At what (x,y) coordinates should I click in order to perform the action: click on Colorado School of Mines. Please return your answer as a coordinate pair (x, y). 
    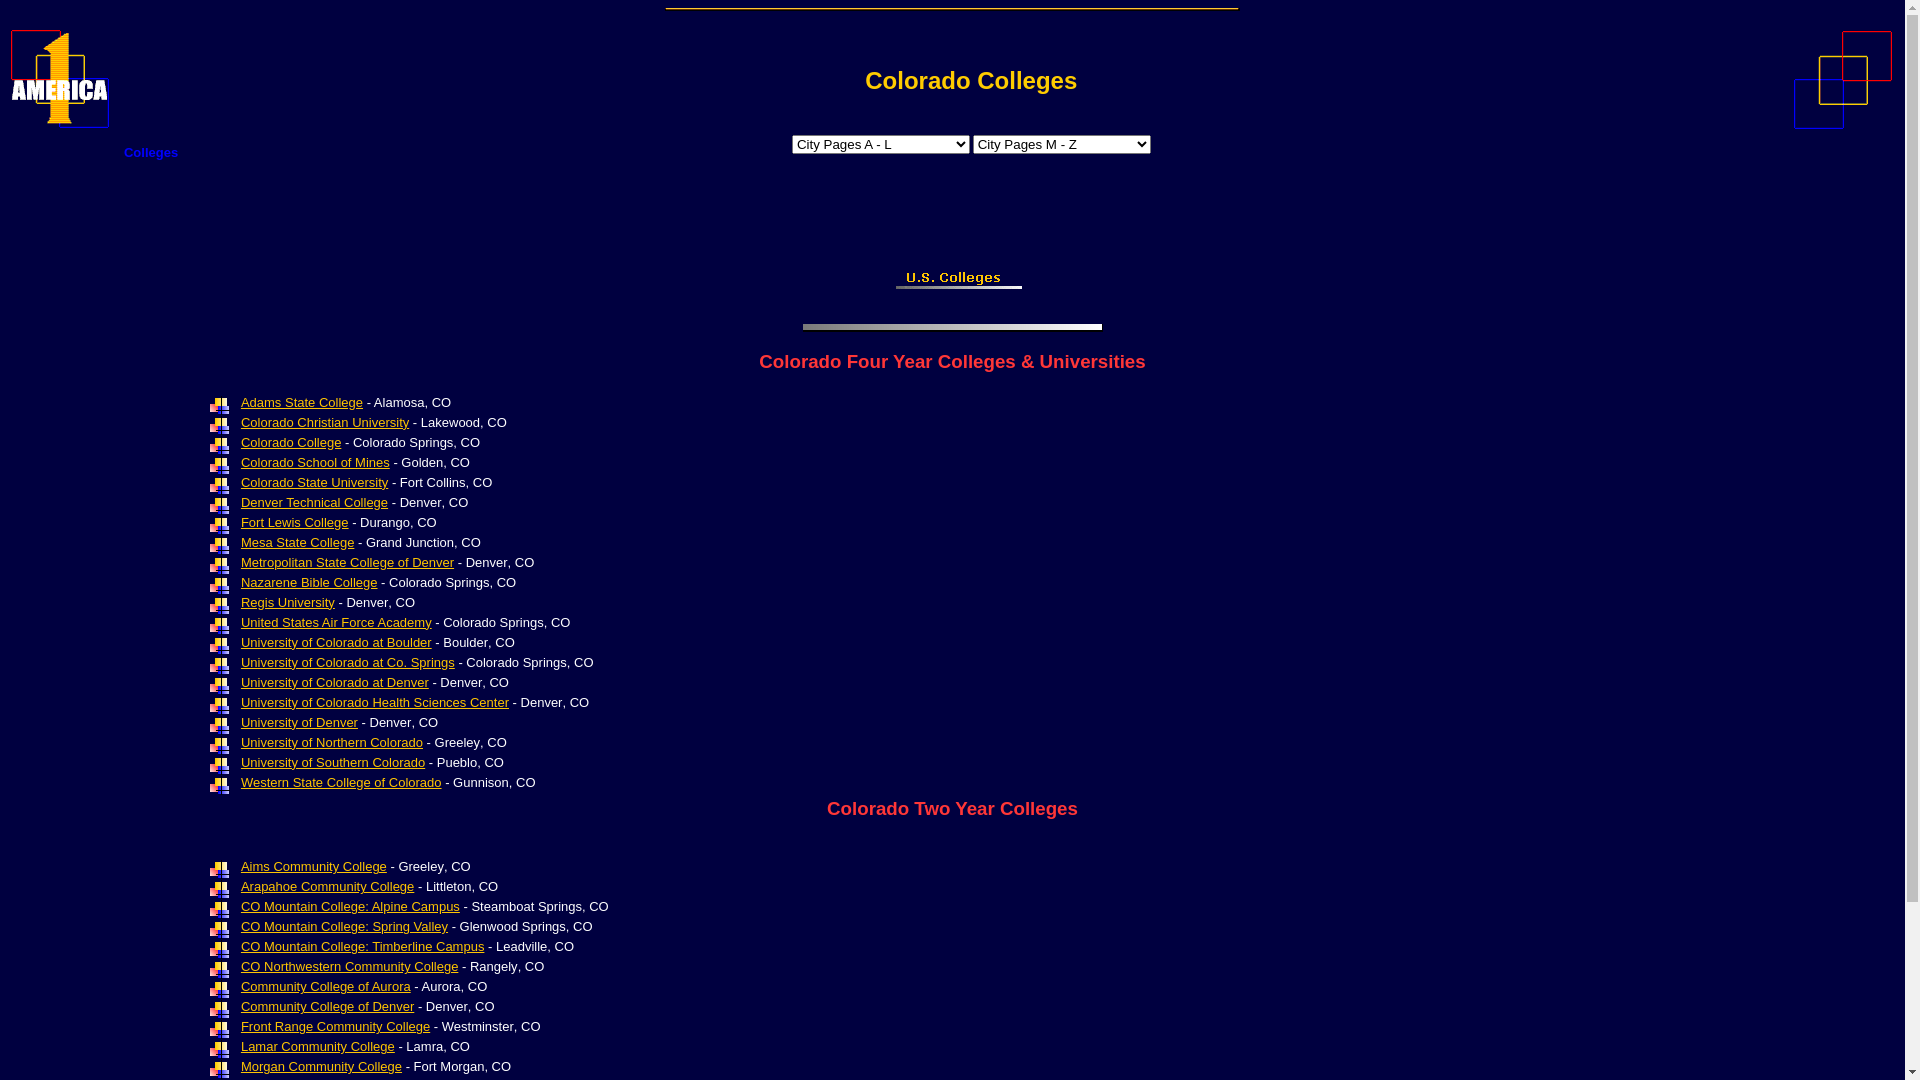
    Looking at the image, I should click on (316, 462).